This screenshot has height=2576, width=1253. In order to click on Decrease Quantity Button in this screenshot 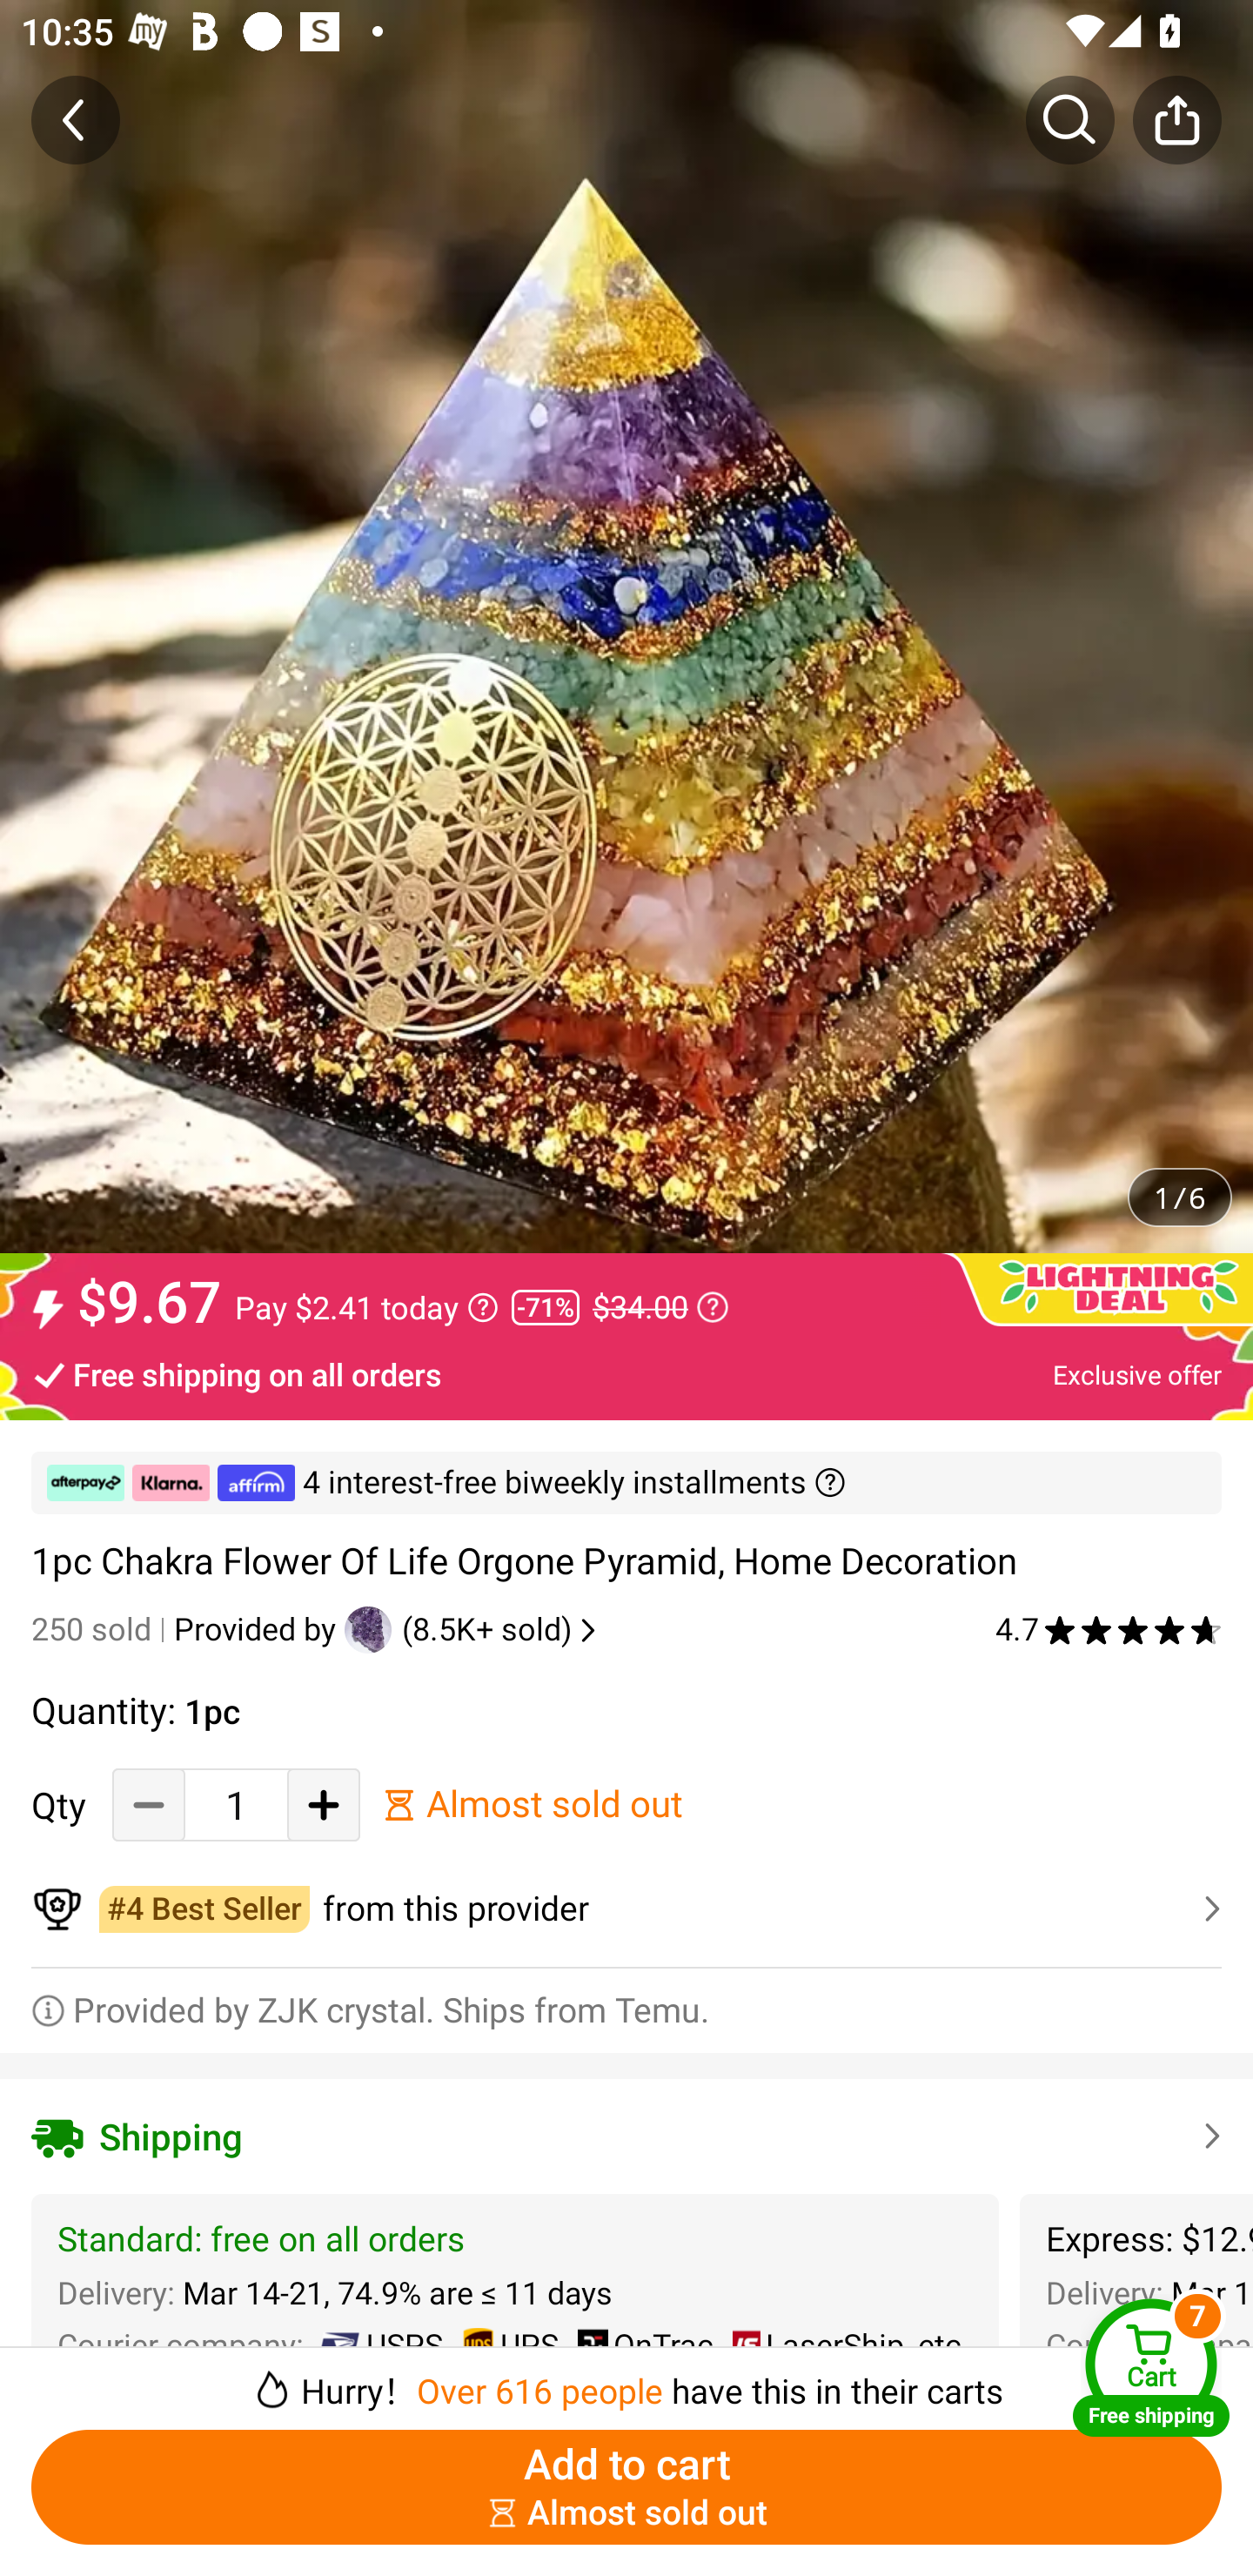, I will do `click(149, 1804)`.